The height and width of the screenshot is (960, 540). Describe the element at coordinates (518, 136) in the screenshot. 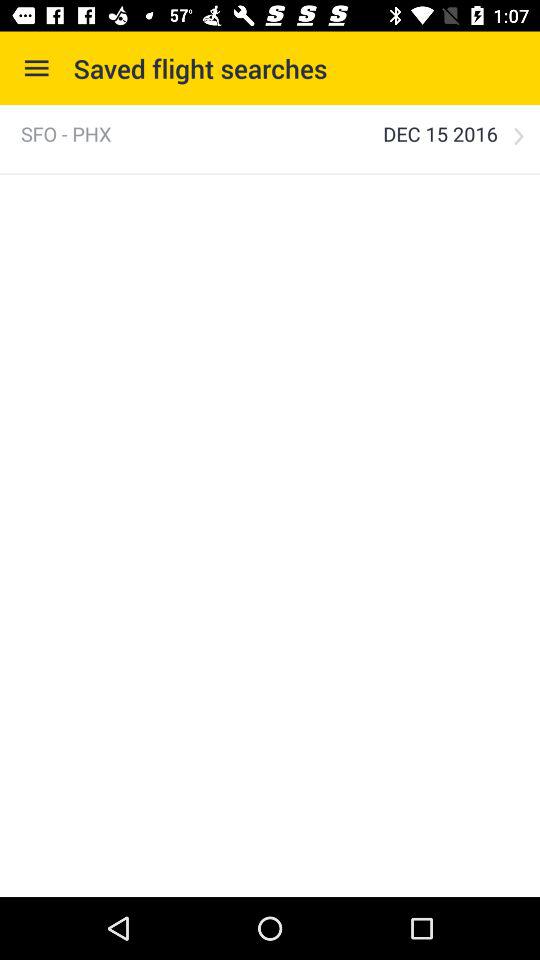

I see `press the item to the right of the dec 15 2016` at that location.